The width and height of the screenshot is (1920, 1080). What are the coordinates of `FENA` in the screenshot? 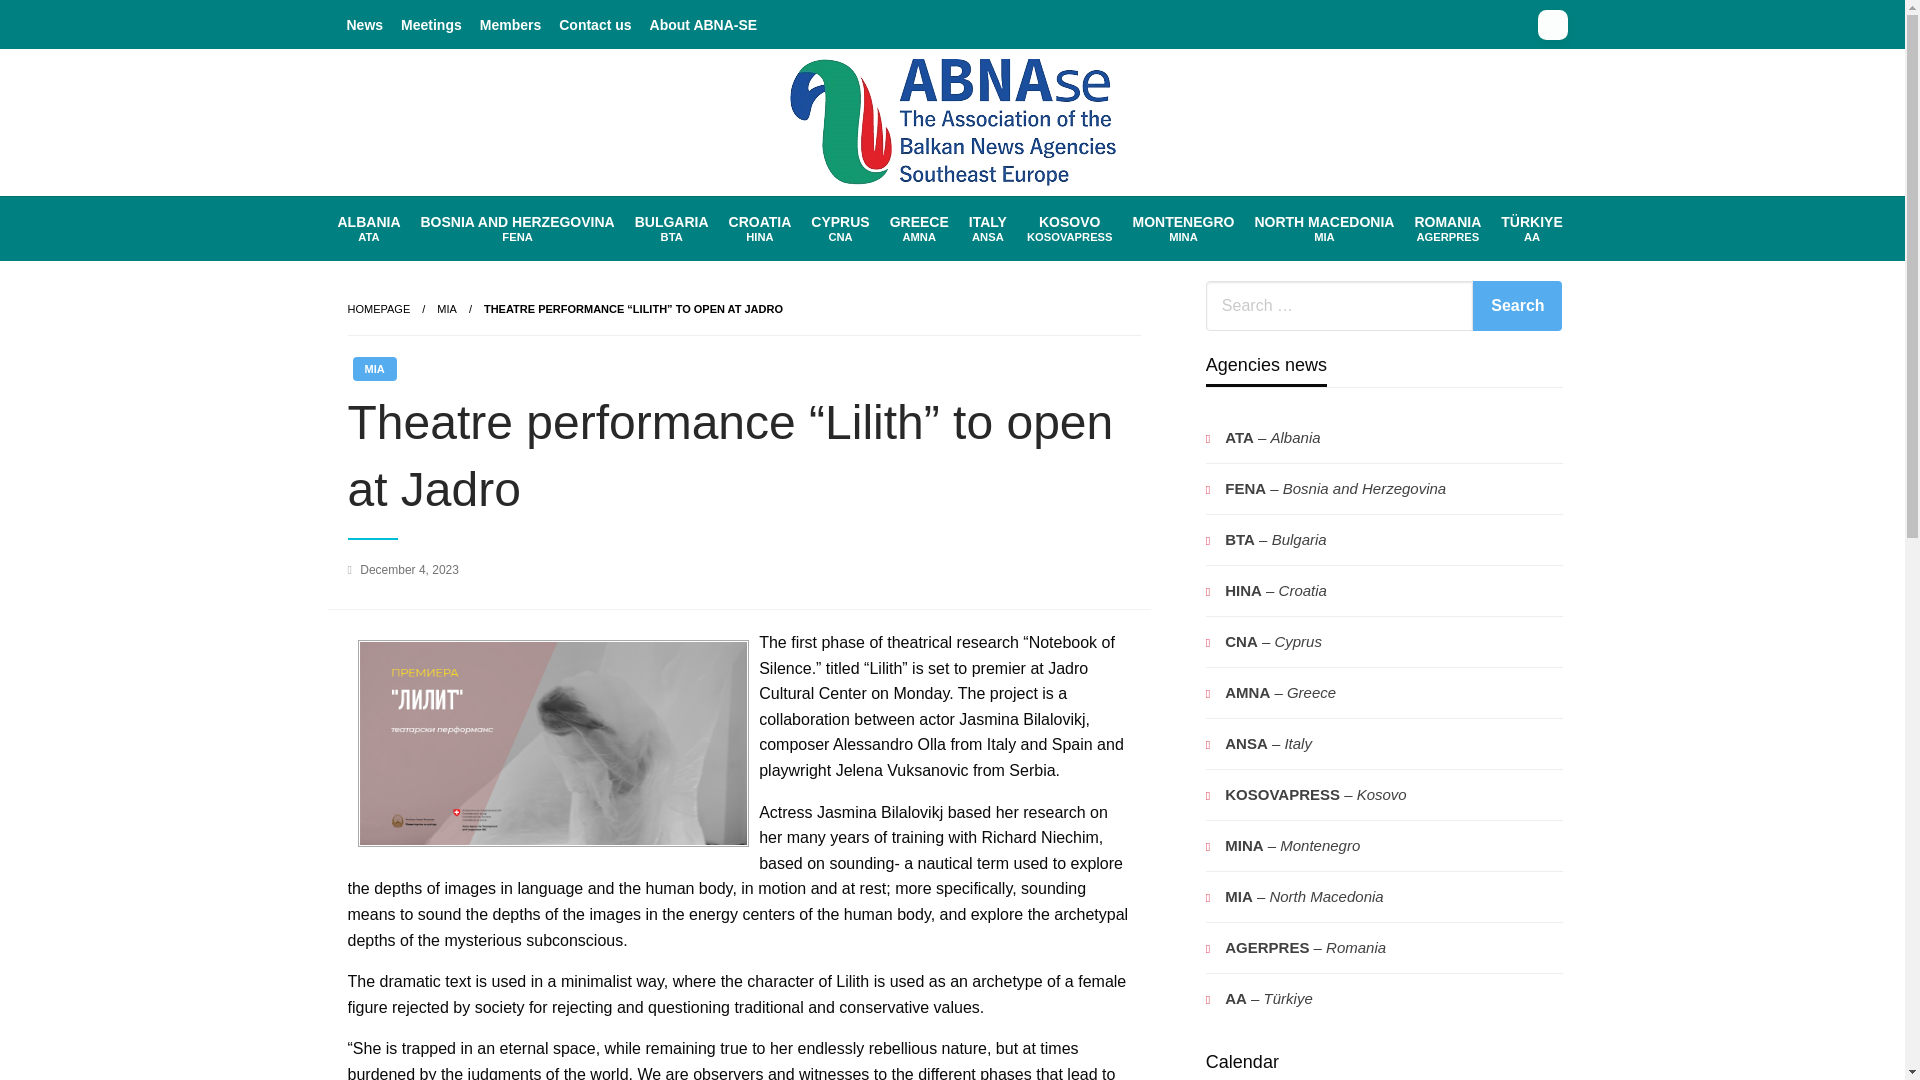 It's located at (918, 228).